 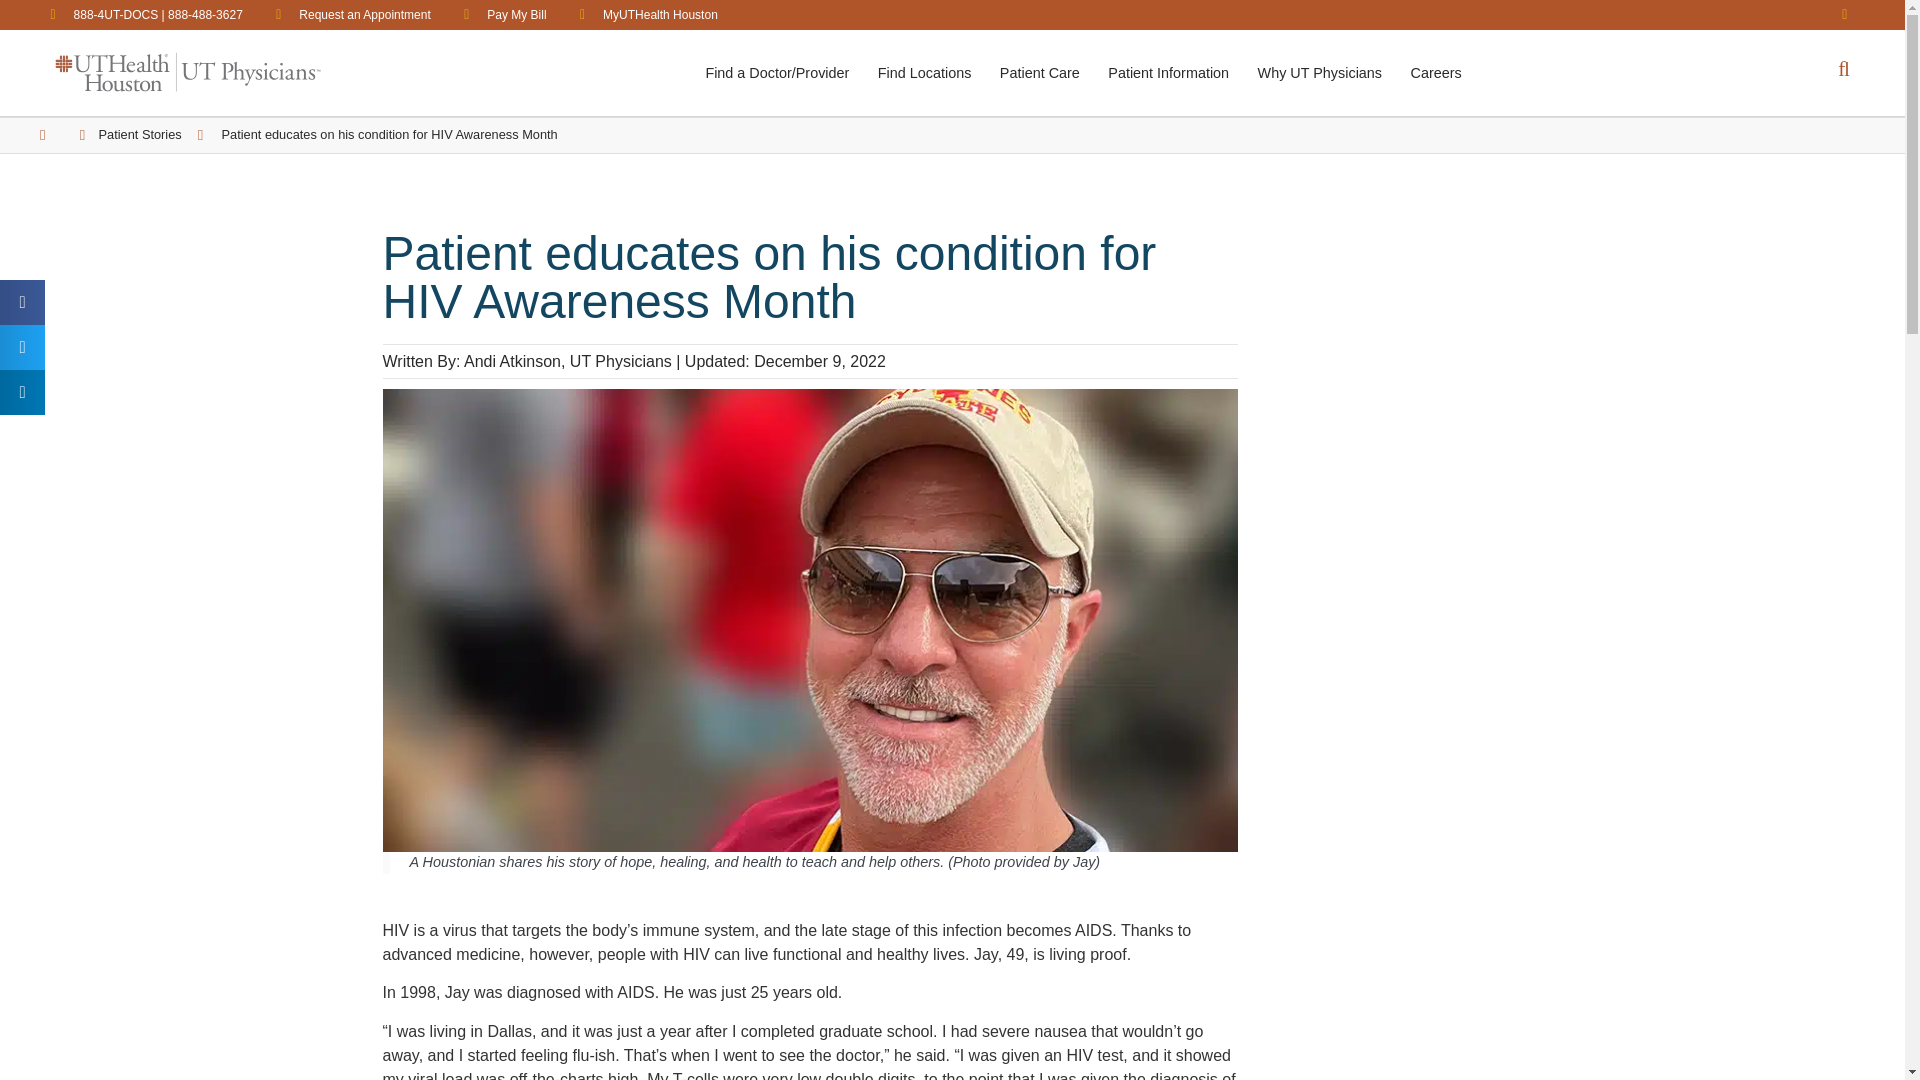 I want to click on Pay My Bill, so click(x=499, y=14).